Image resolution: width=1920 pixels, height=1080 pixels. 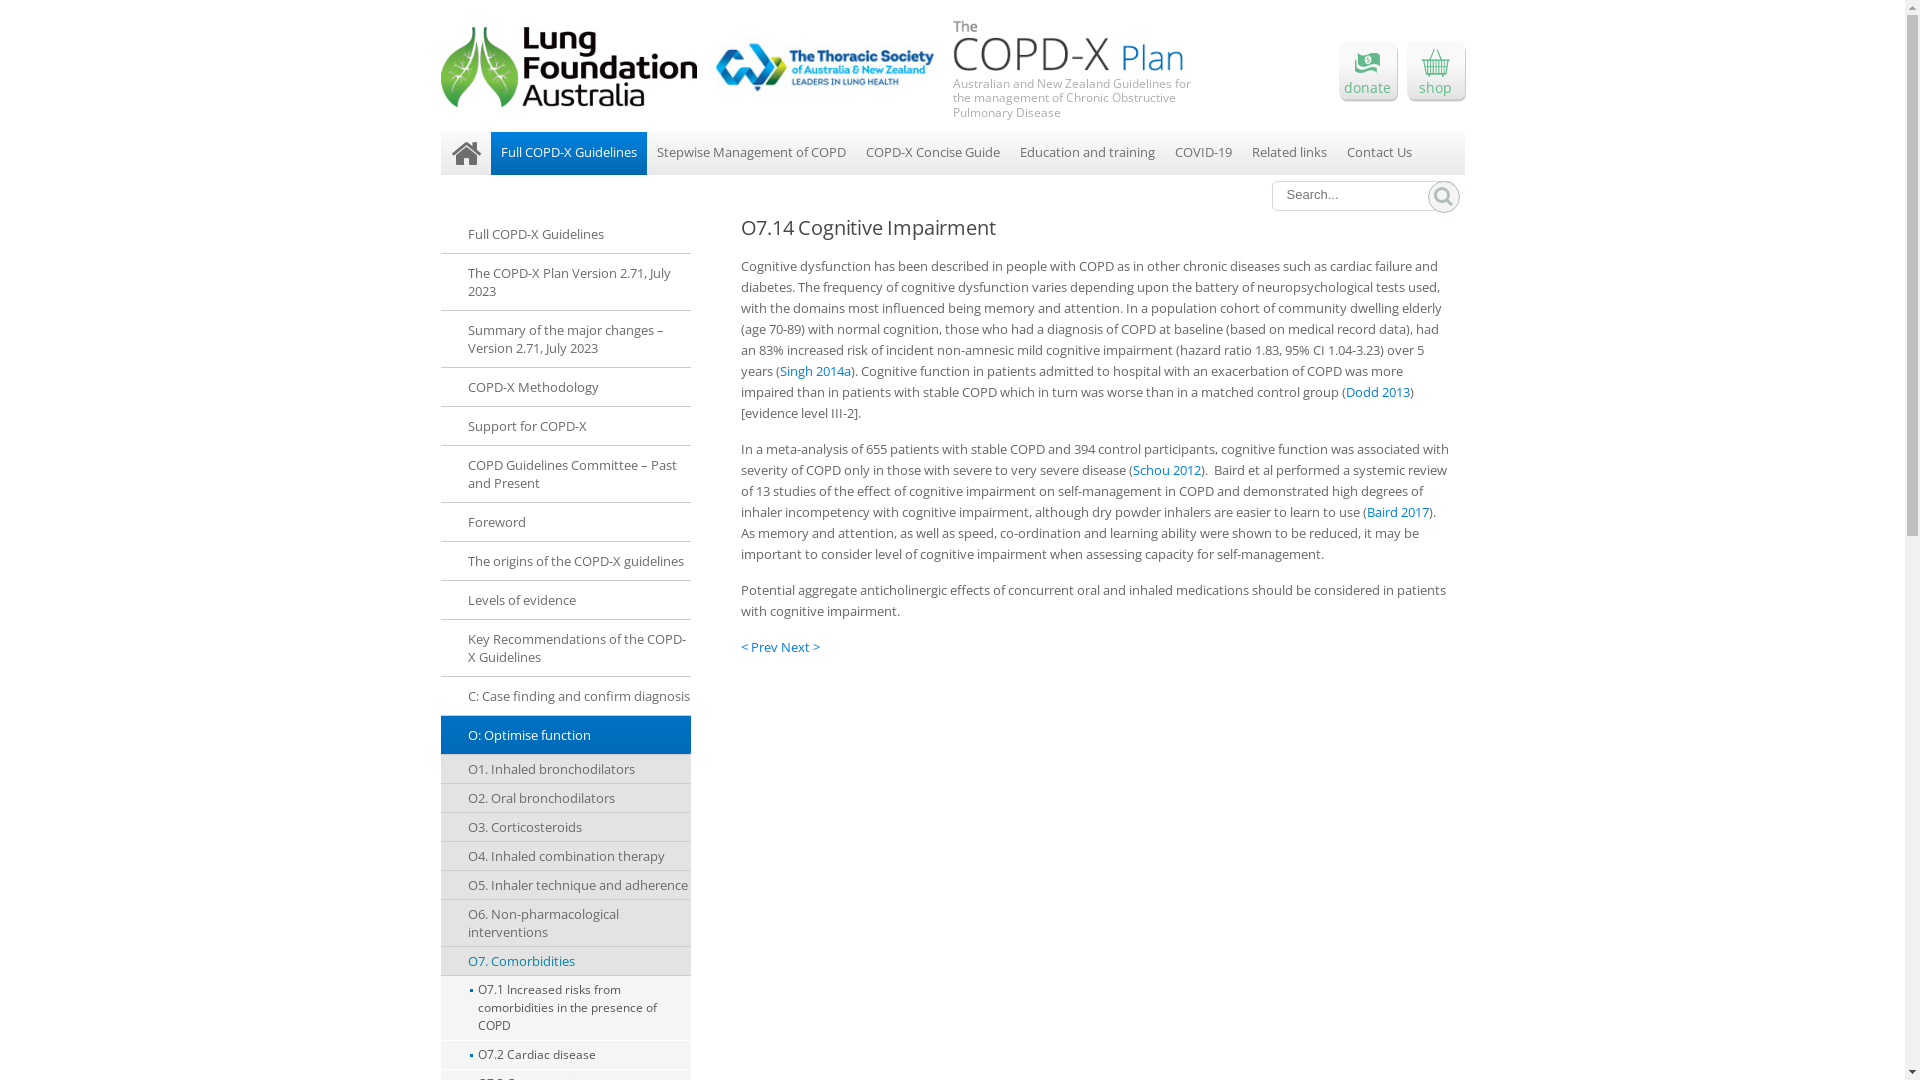 I want to click on O2. Oral bronchodilators, so click(x=565, y=798).